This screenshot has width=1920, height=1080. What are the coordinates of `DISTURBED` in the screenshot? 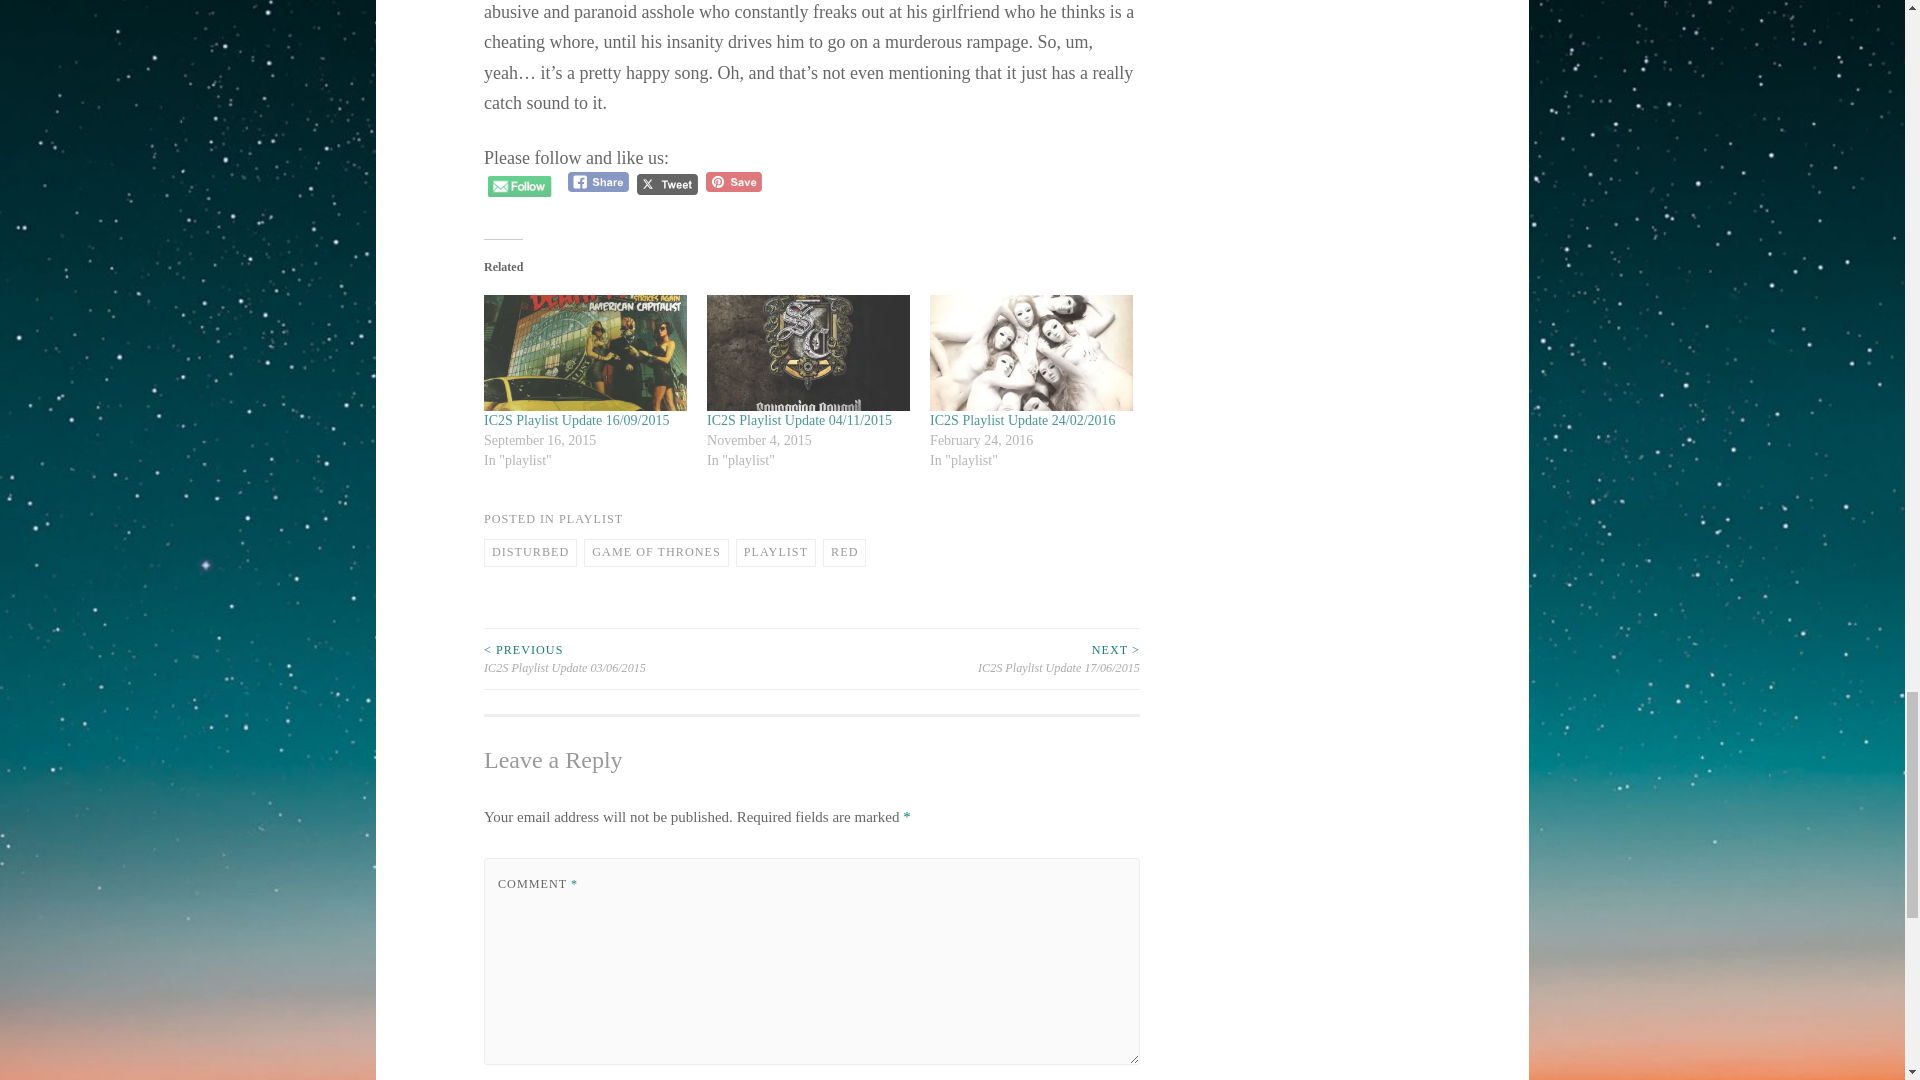 It's located at (530, 552).